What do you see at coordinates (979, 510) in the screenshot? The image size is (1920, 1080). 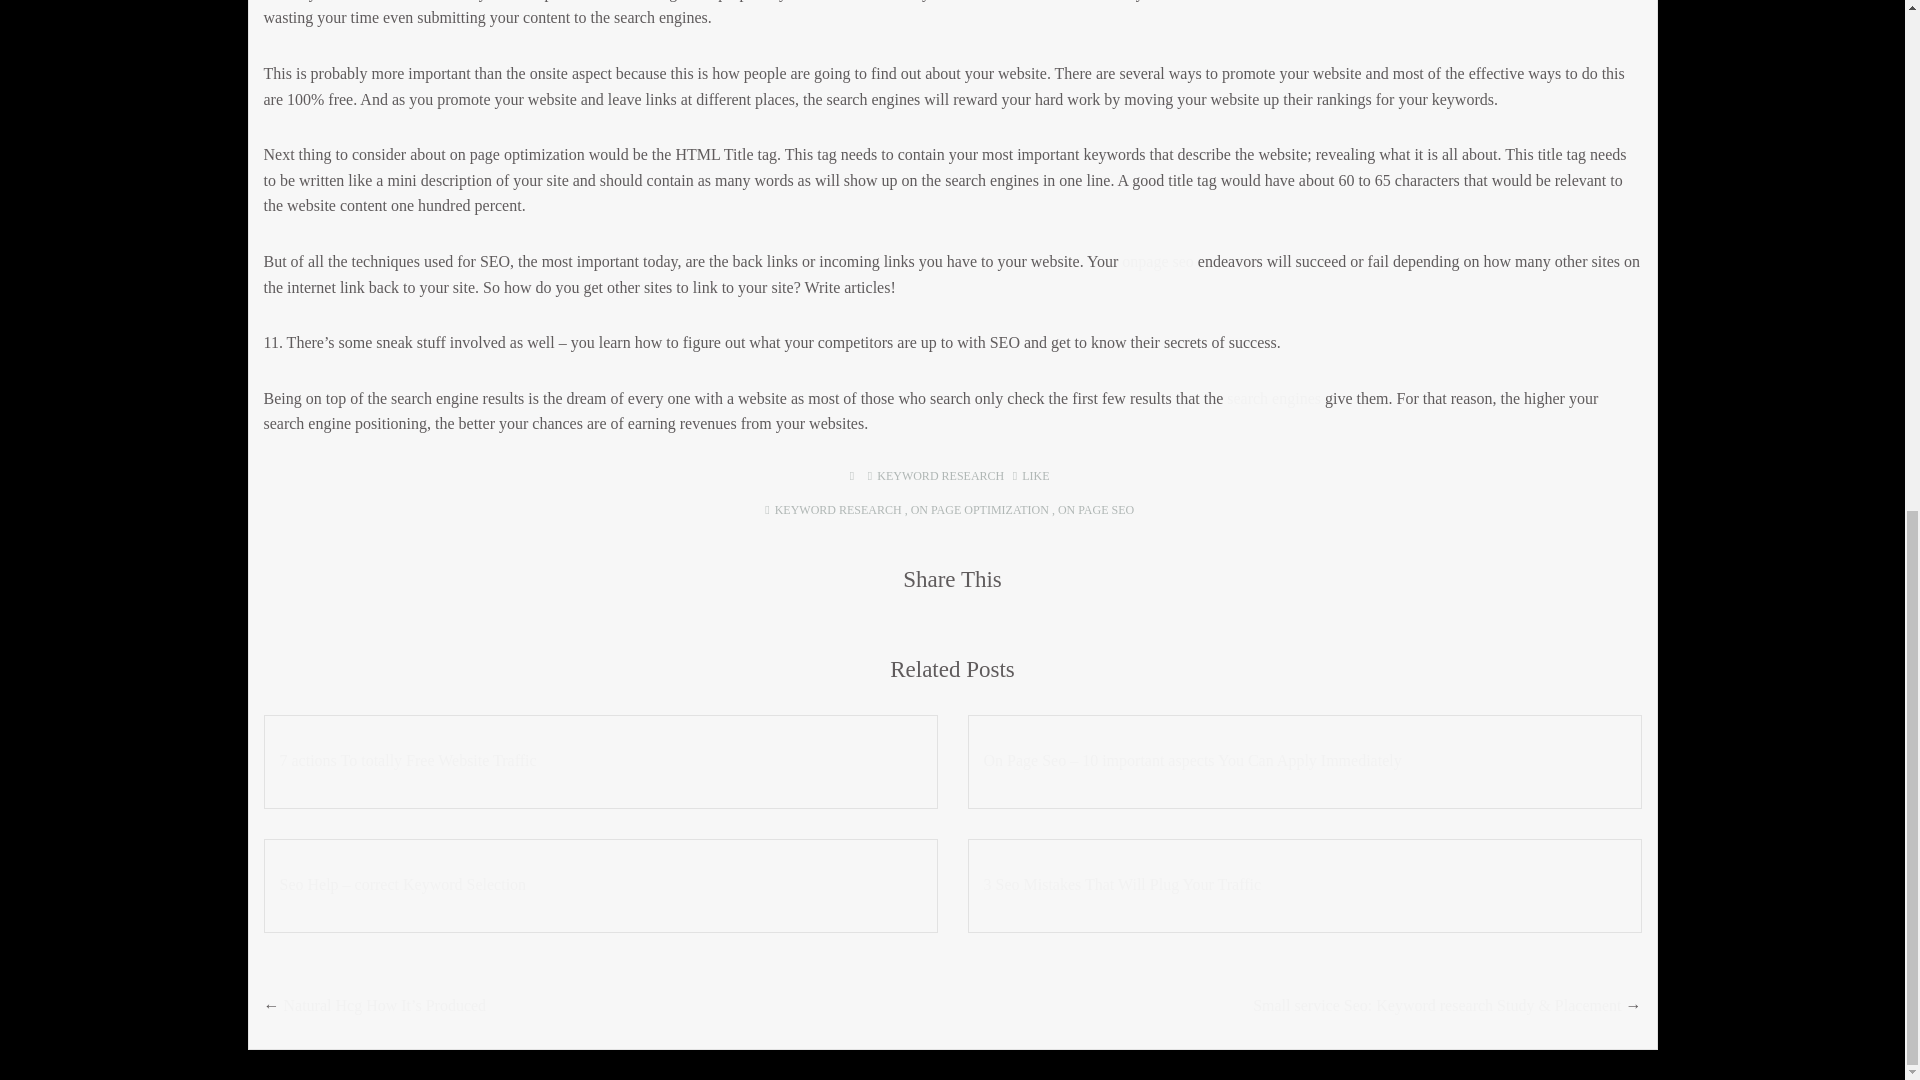 I see `ON PAGE OPTIMIZATION` at bounding box center [979, 510].